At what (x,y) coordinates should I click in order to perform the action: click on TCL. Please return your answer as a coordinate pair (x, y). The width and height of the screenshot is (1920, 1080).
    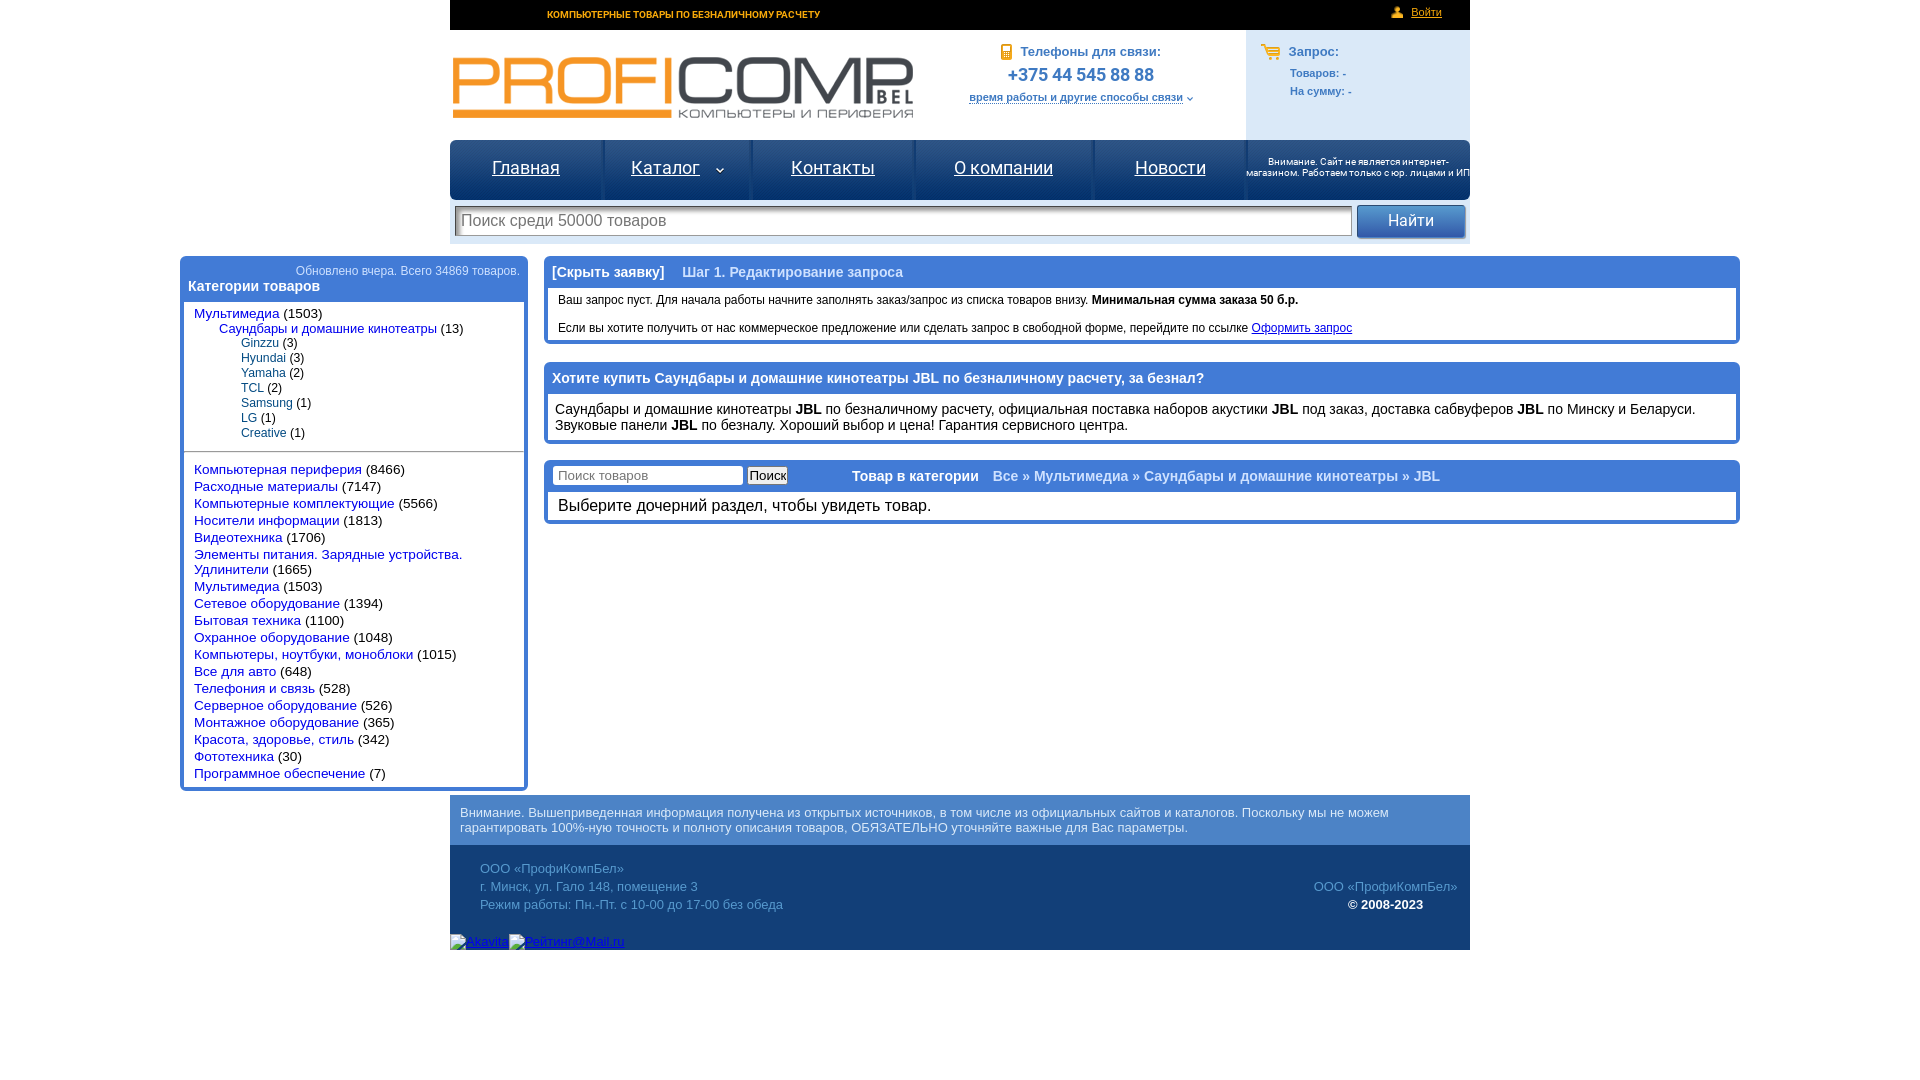
    Looking at the image, I should click on (252, 388).